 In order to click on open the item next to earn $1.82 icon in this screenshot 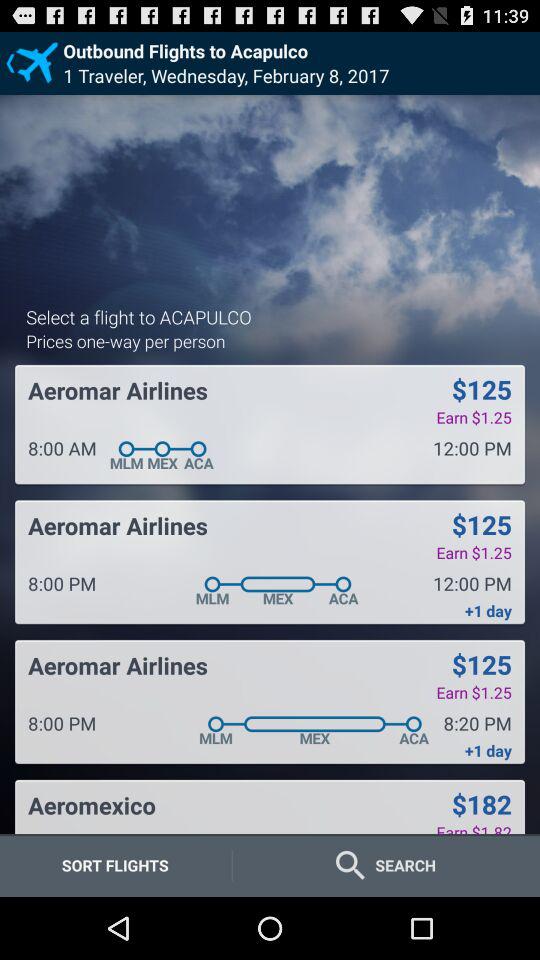, I will do `click(92, 805)`.